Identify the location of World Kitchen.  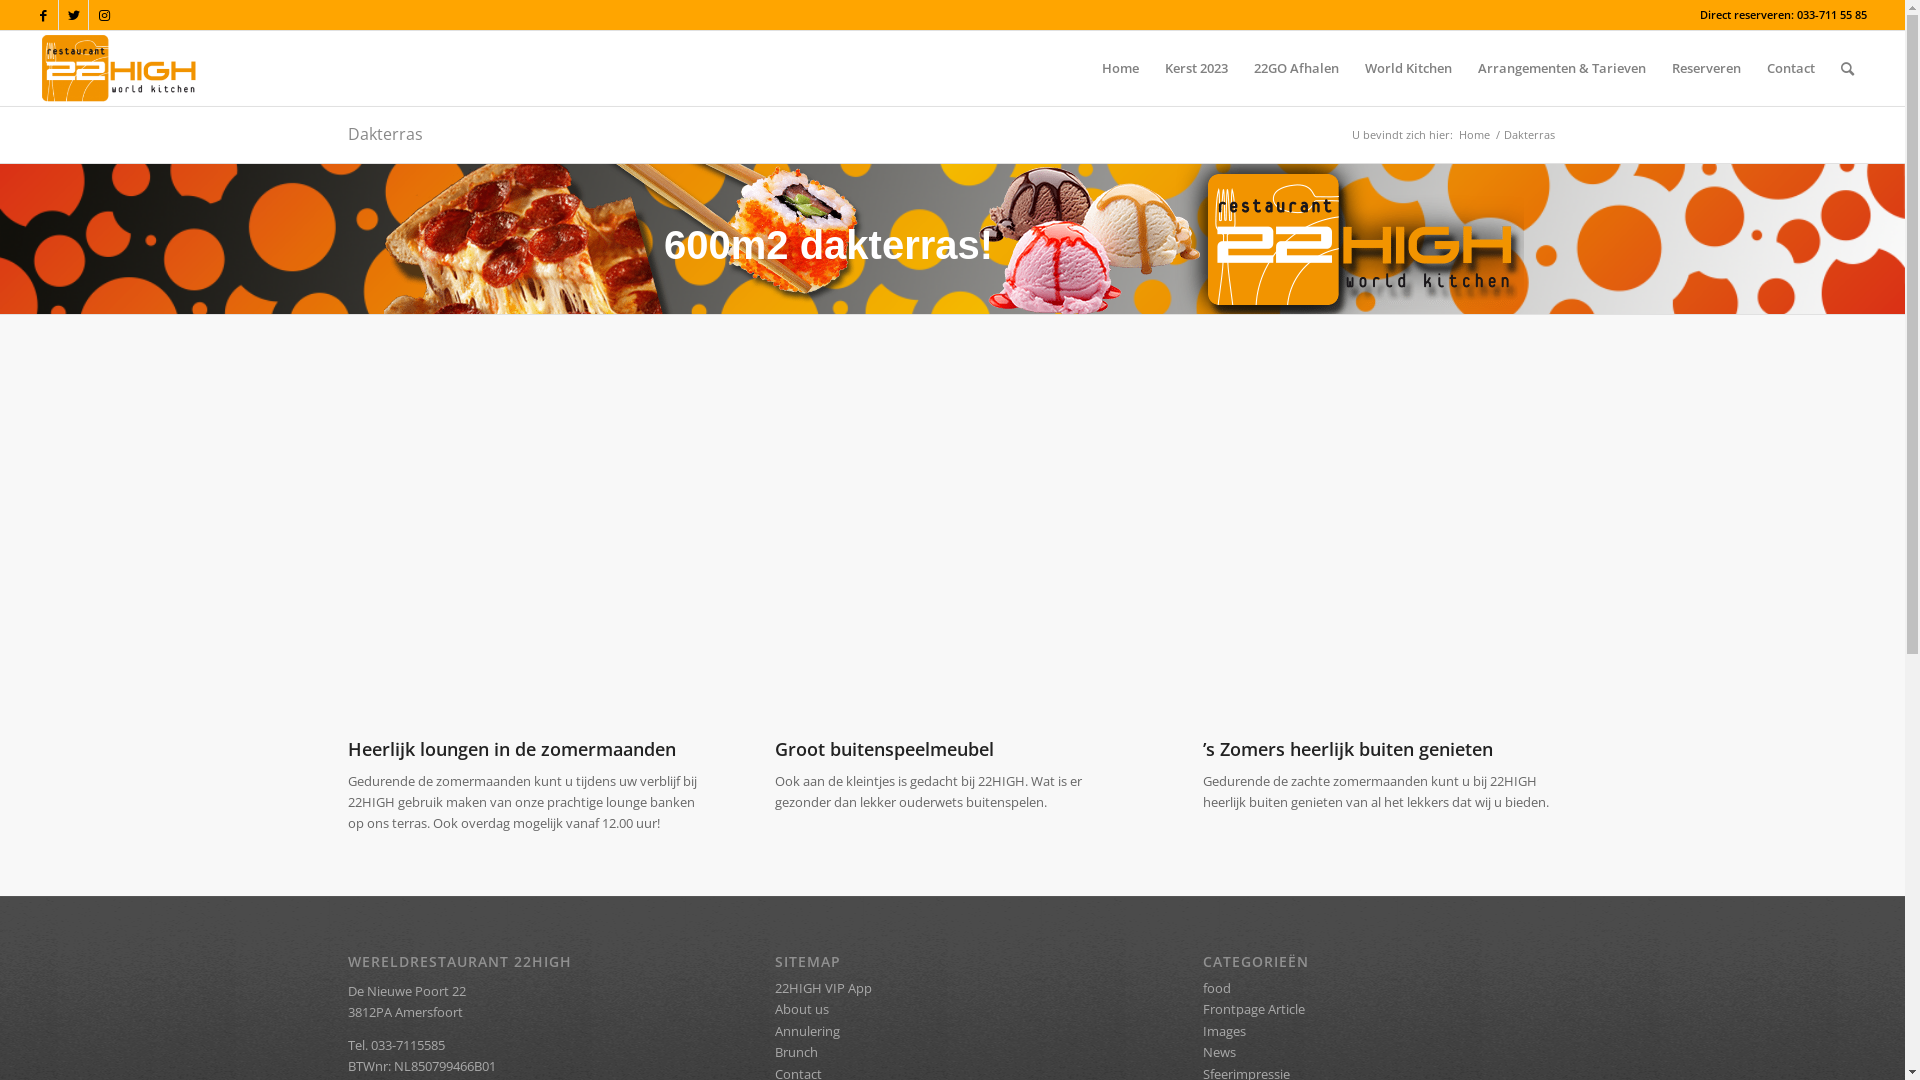
(1408, 68).